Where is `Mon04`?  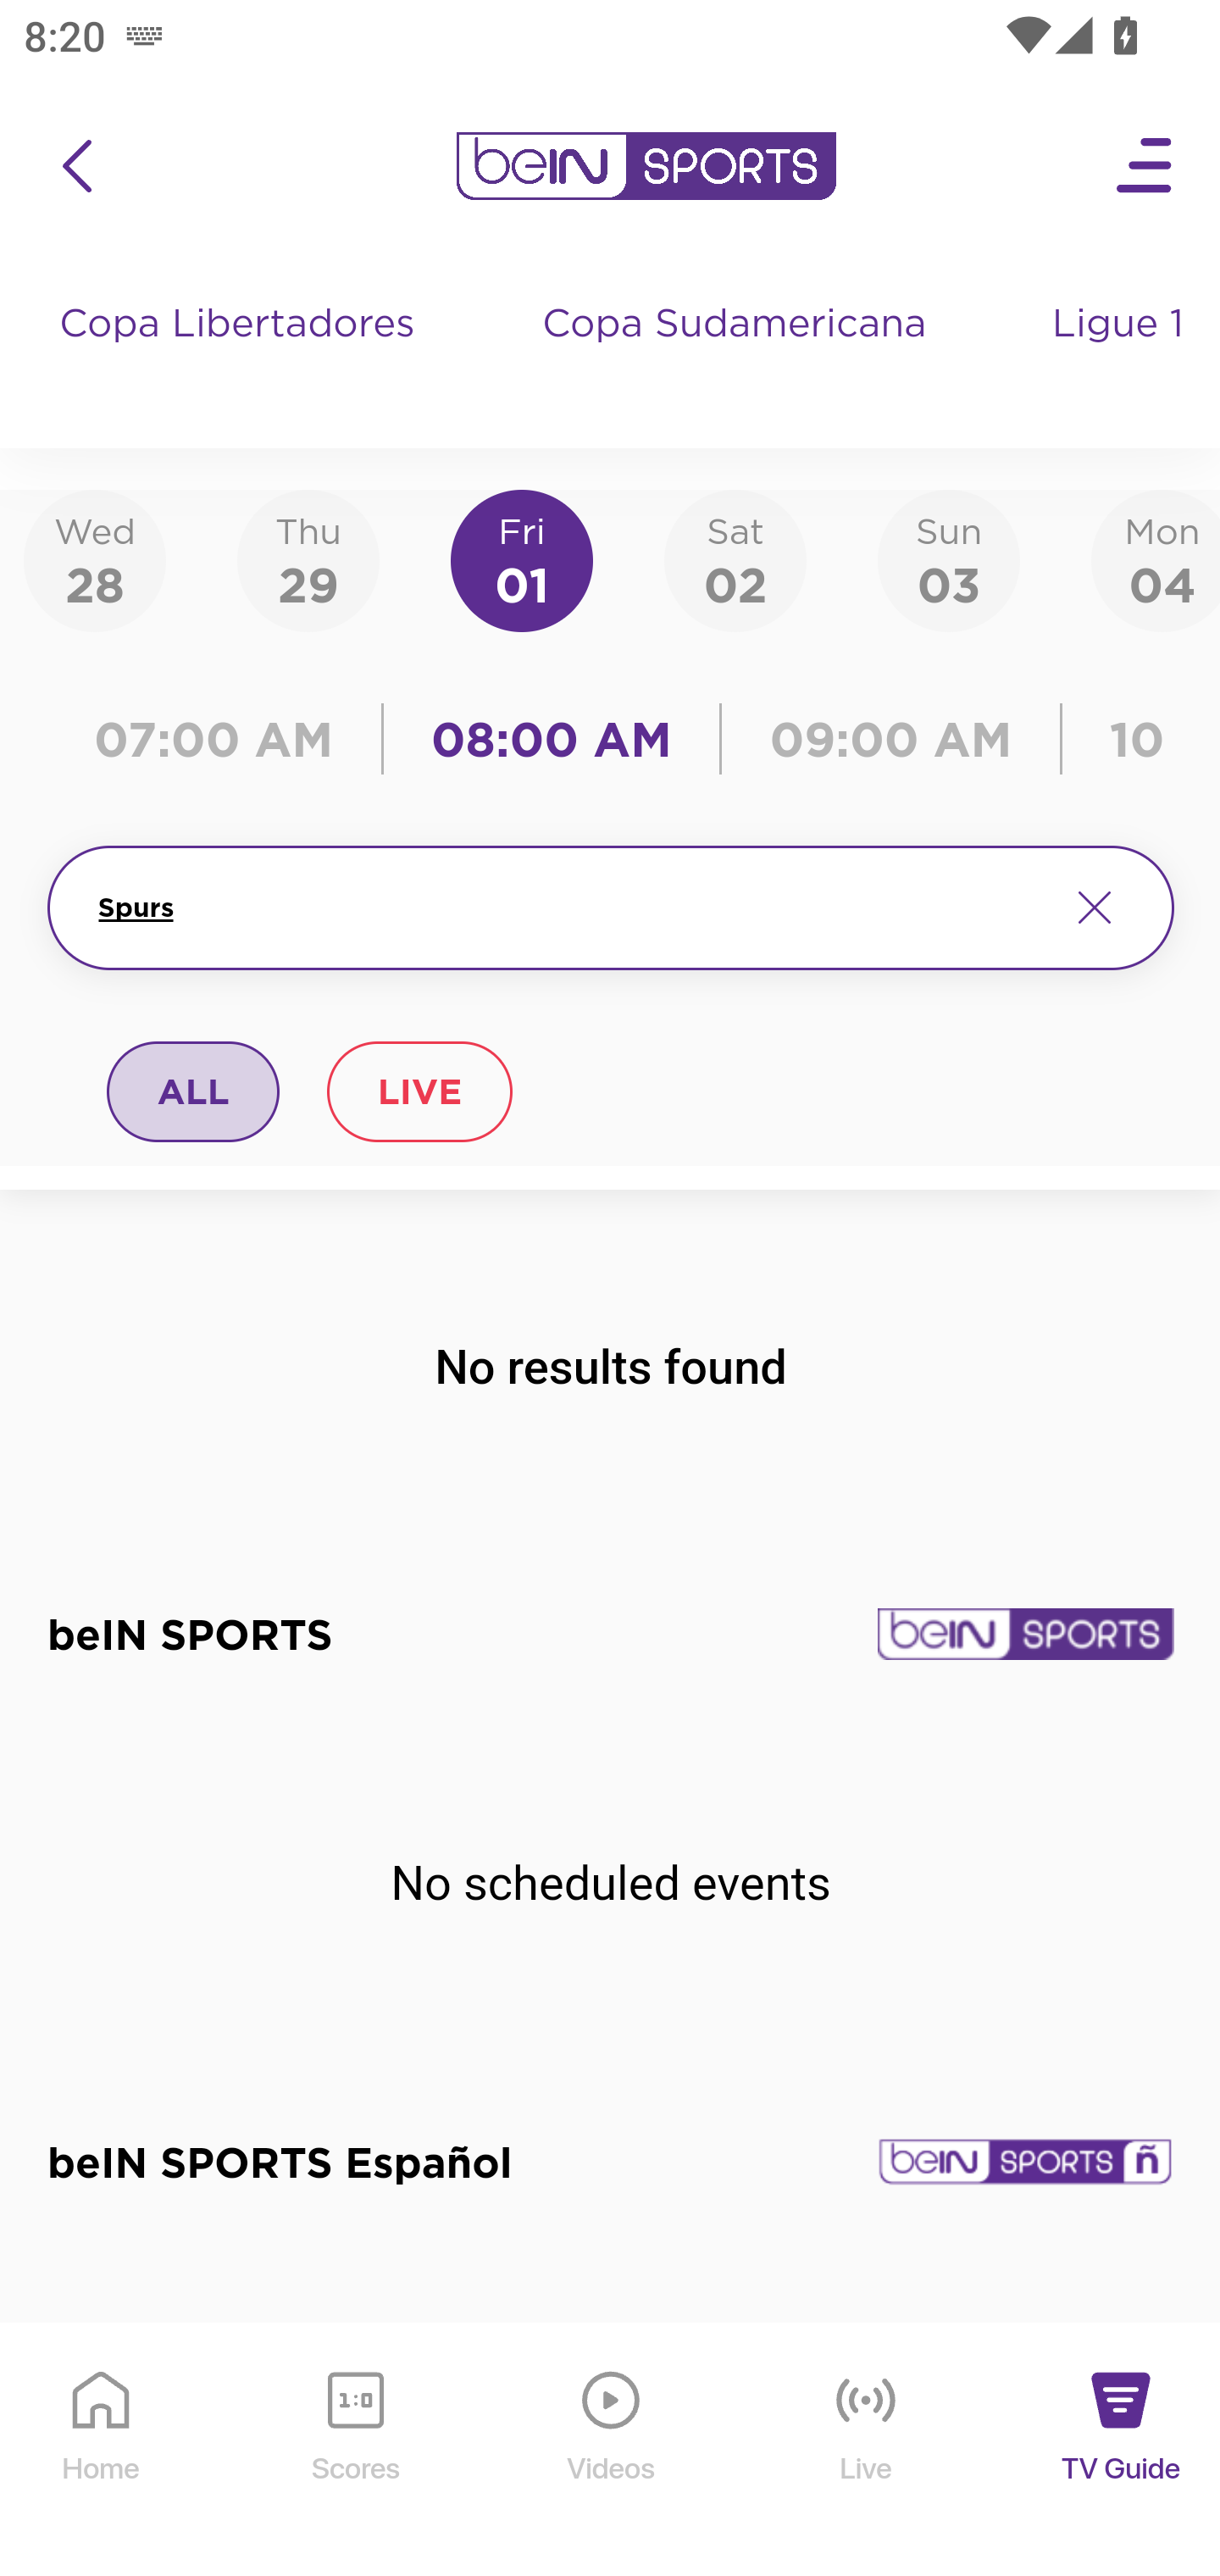
Mon04 is located at coordinates (1156, 559).